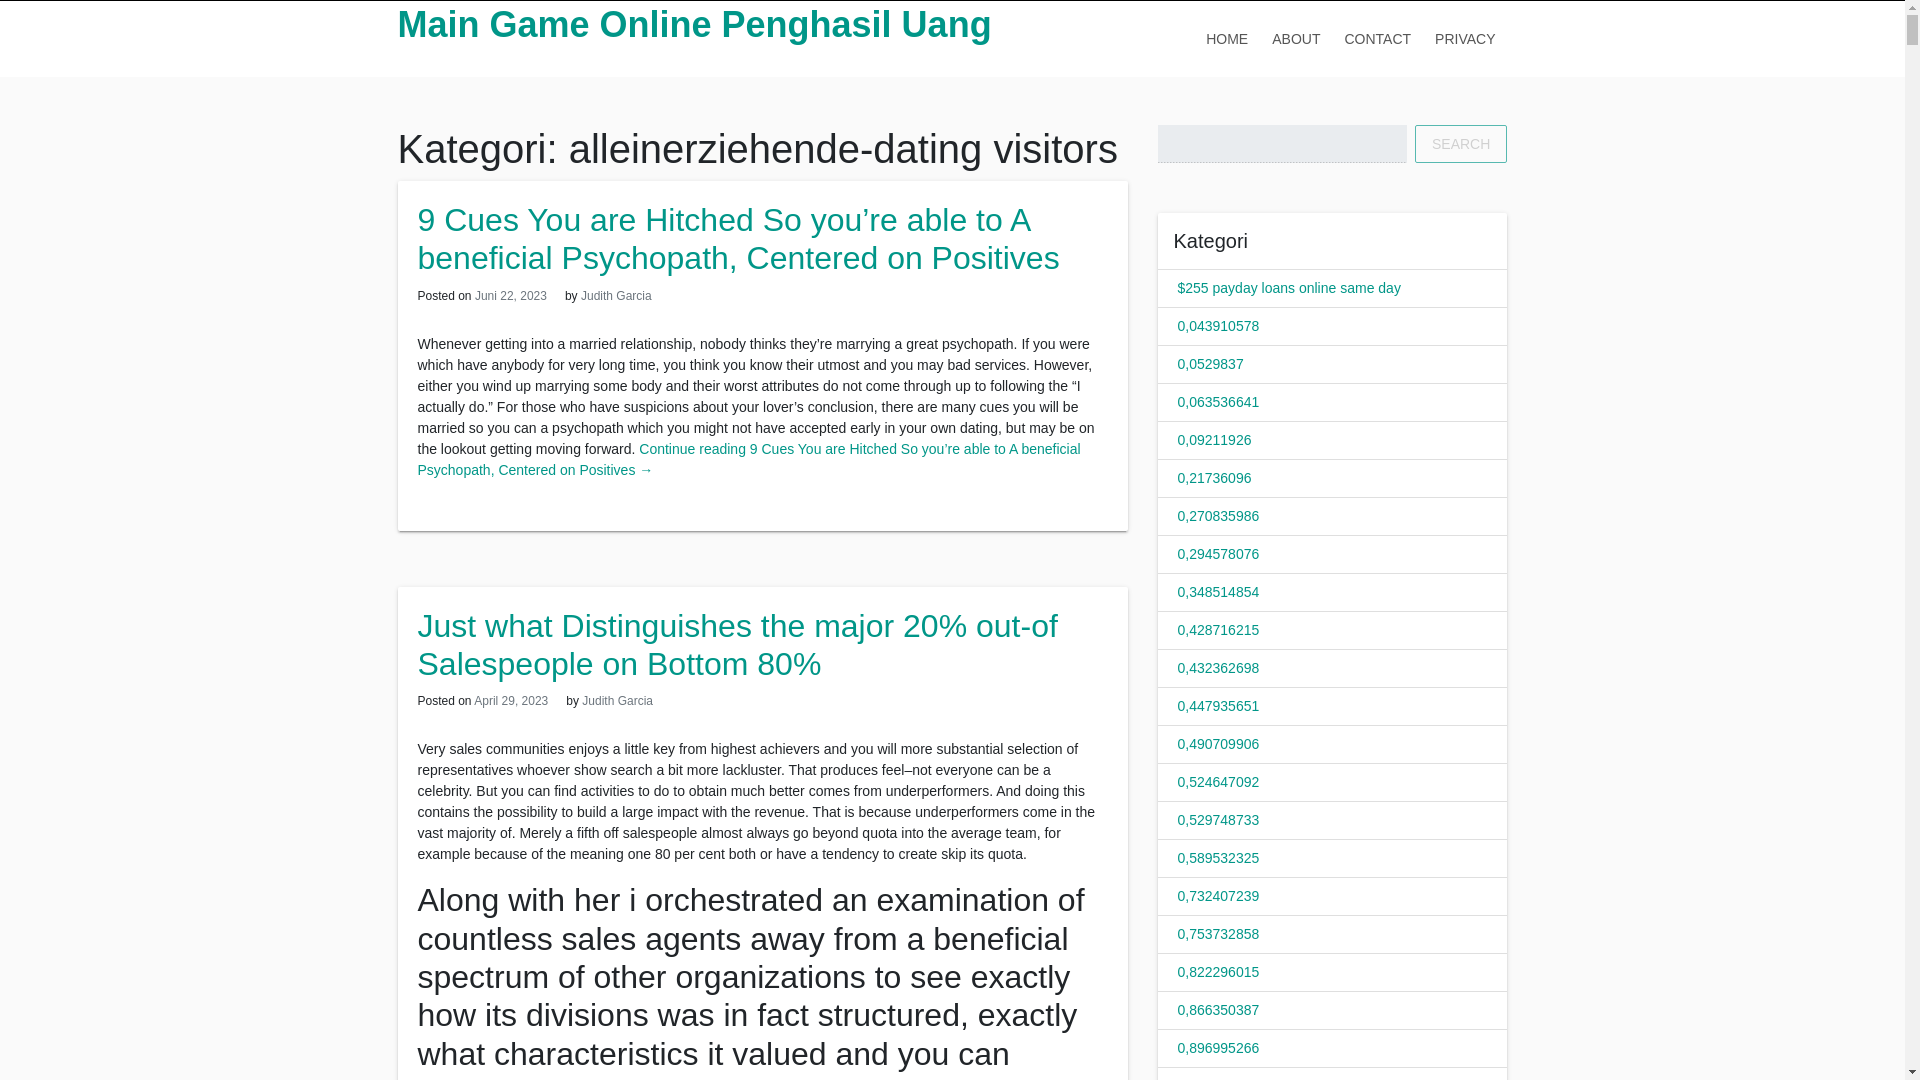 Image resolution: width=1920 pixels, height=1080 pixels. Describe the element at coordinates (1218, 1078) in the screenshot. I see `0,934001603` at that location.